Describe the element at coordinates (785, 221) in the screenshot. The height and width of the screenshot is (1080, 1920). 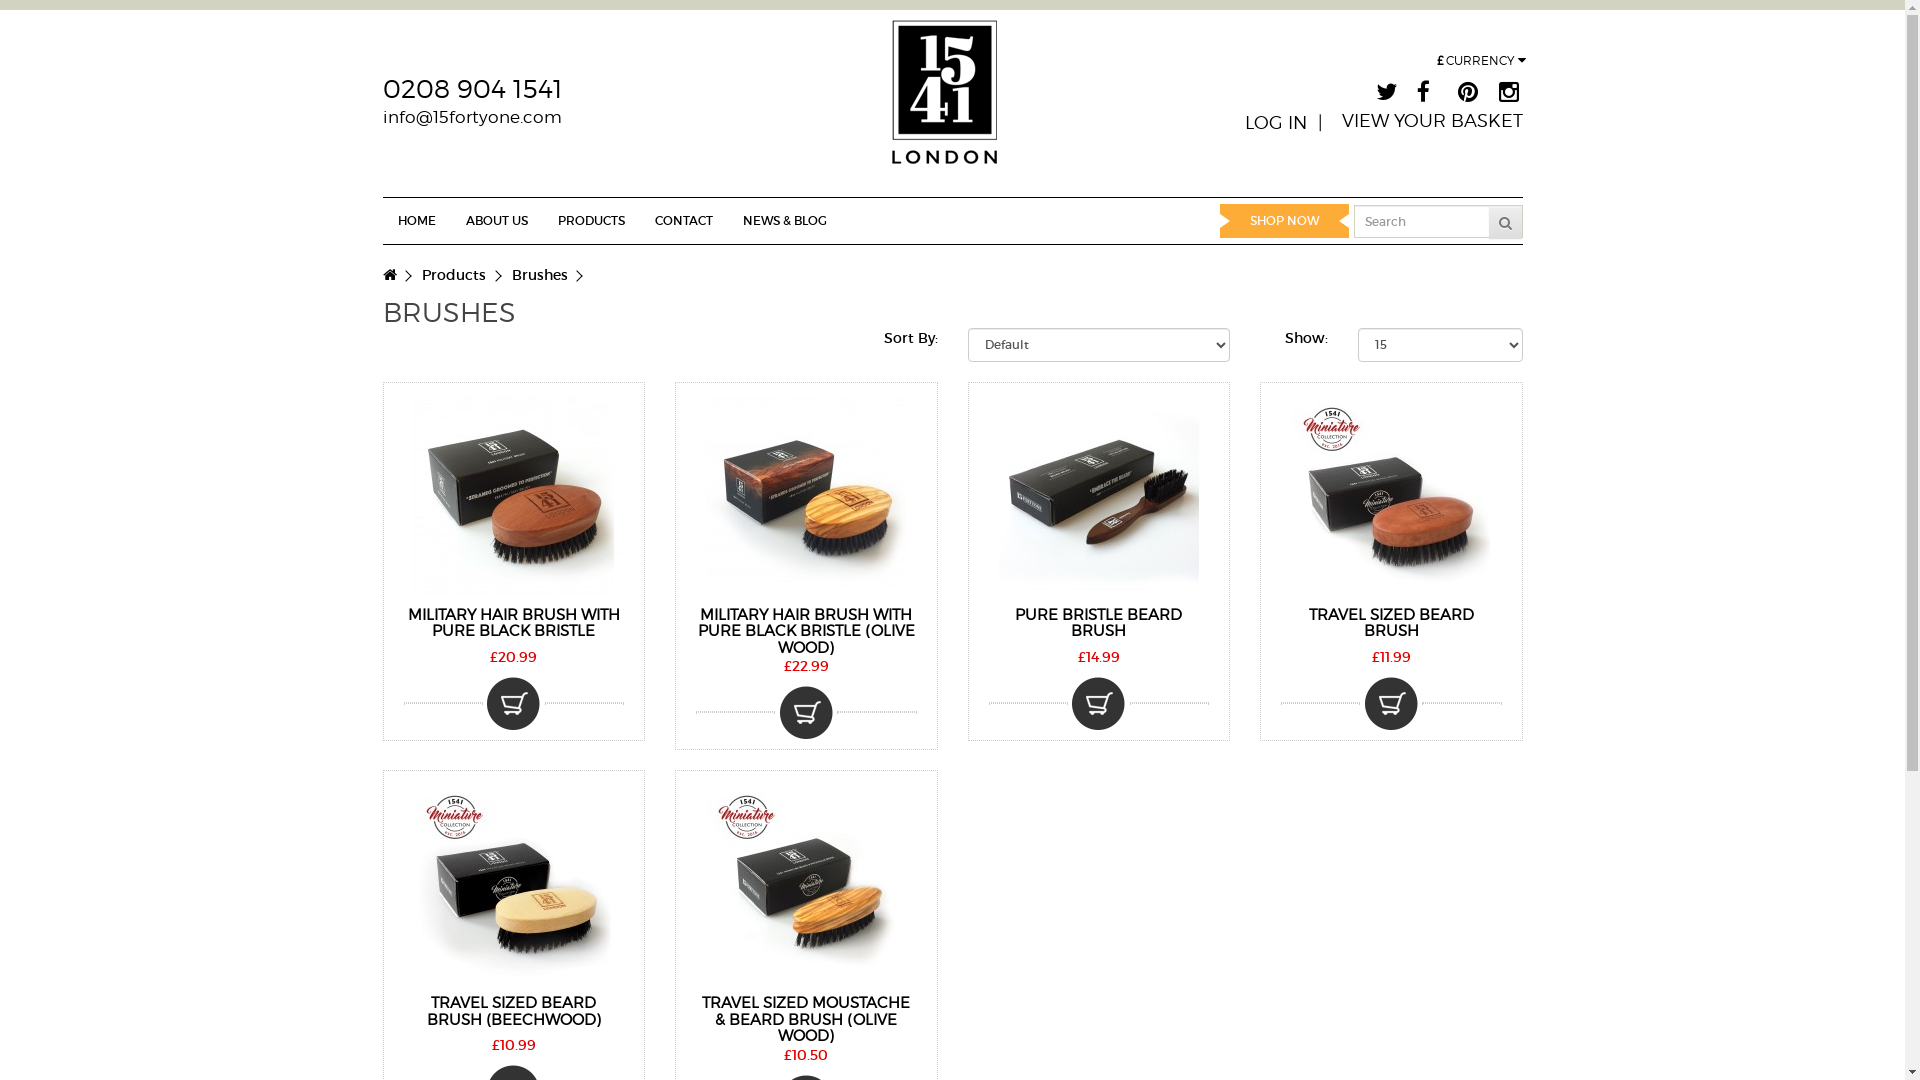
I see `NEWS & BLOG` at that location.